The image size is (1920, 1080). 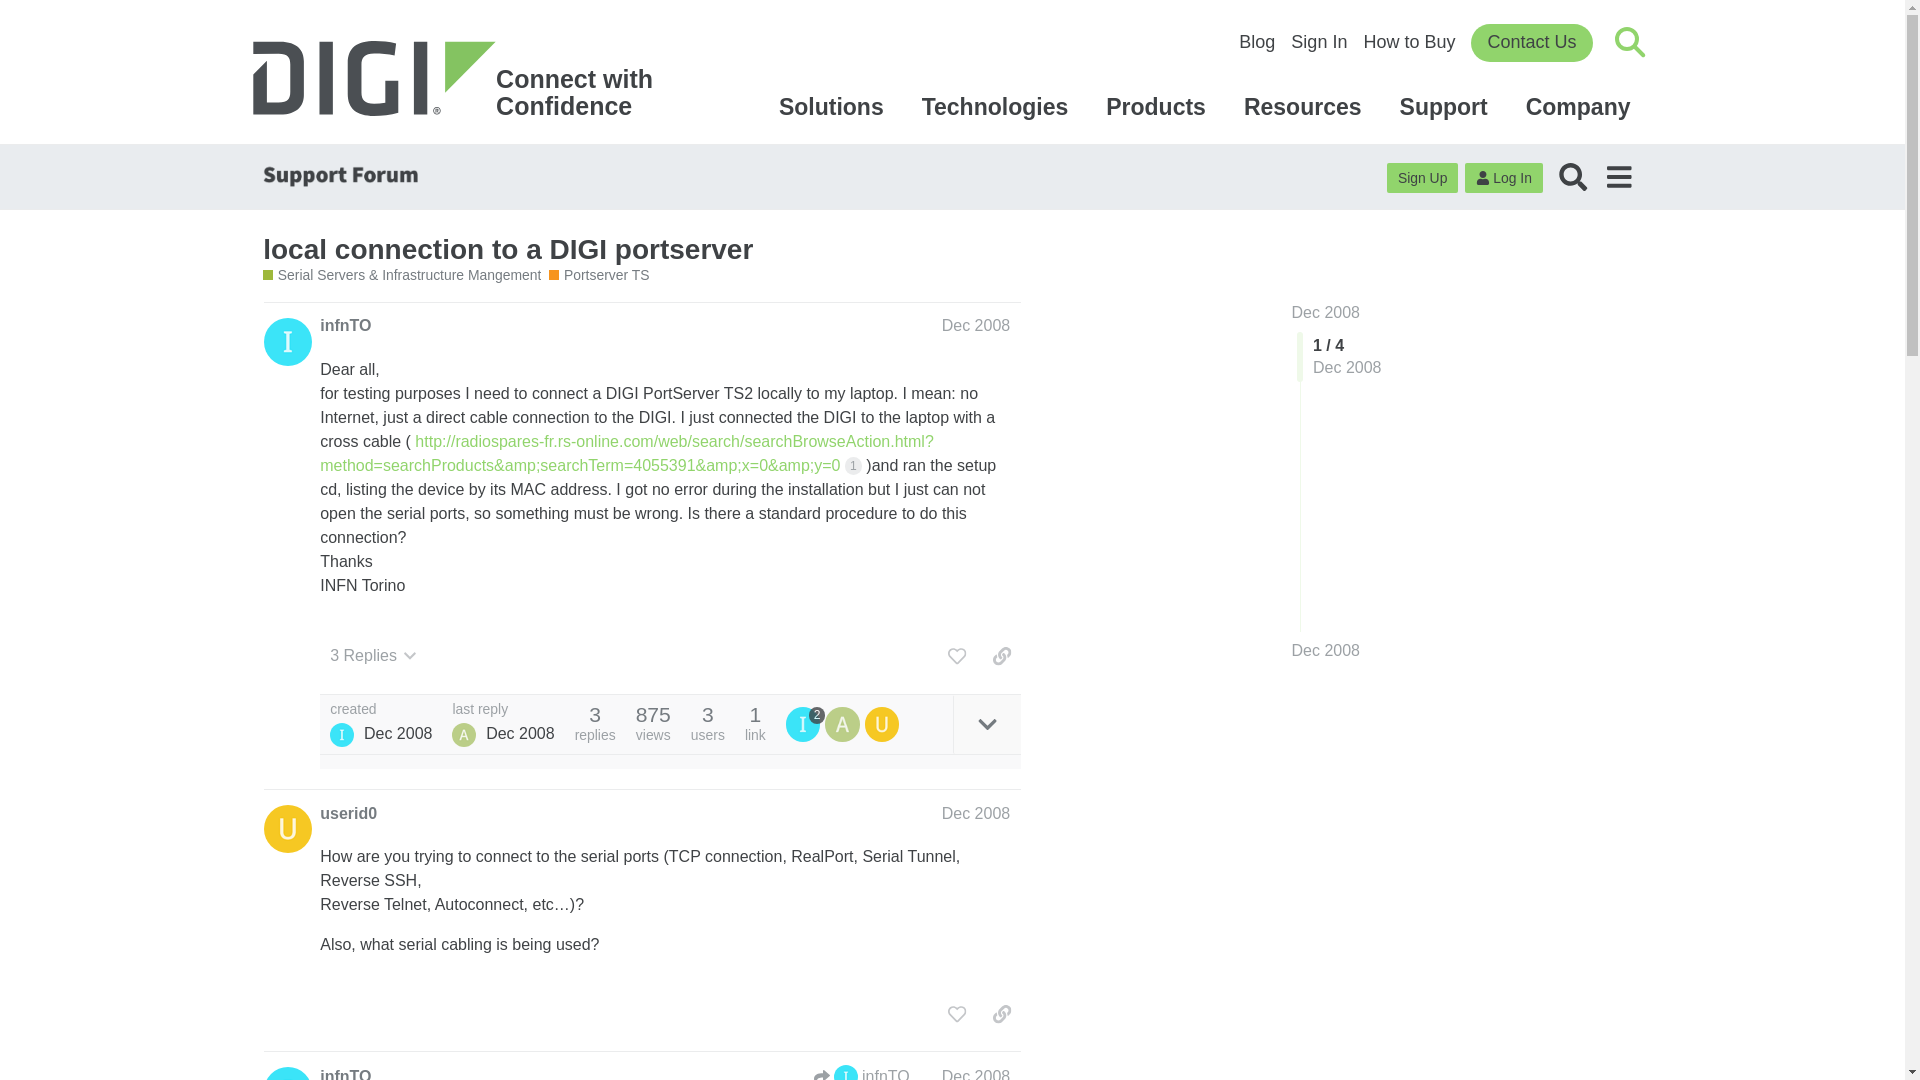 What do you see at coordinates (998, 106) in the screenshot?
I see `Click to toggle techologies menu` at bounding box center [998, 106].